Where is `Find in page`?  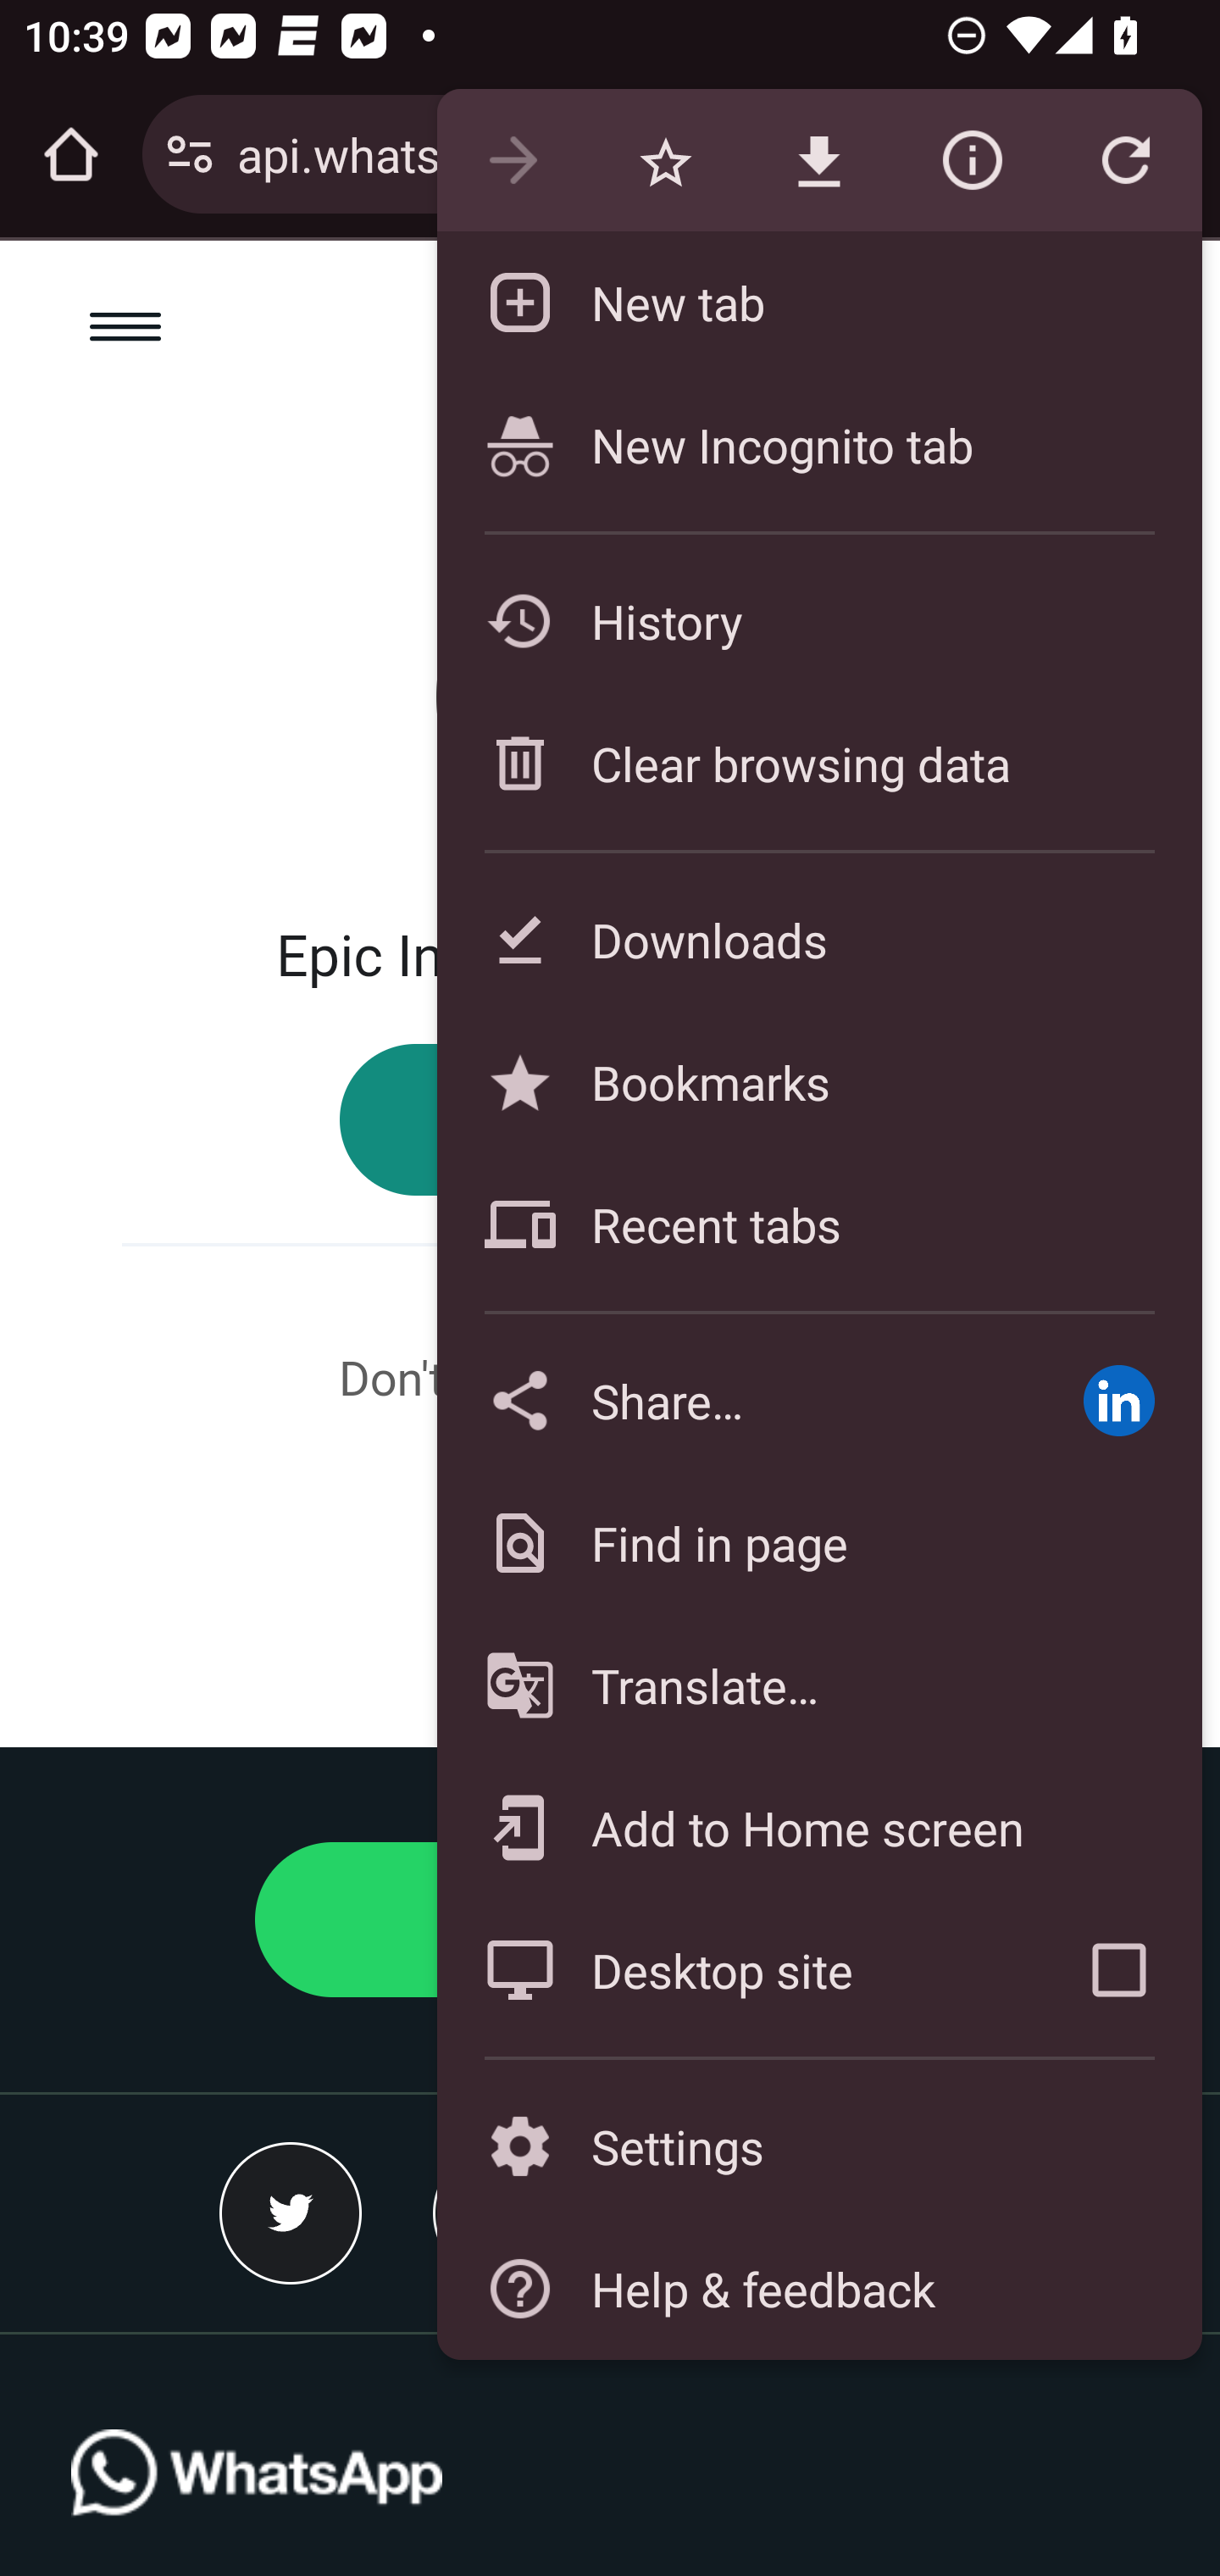 Find in page is located at coordinates (818, 1542).